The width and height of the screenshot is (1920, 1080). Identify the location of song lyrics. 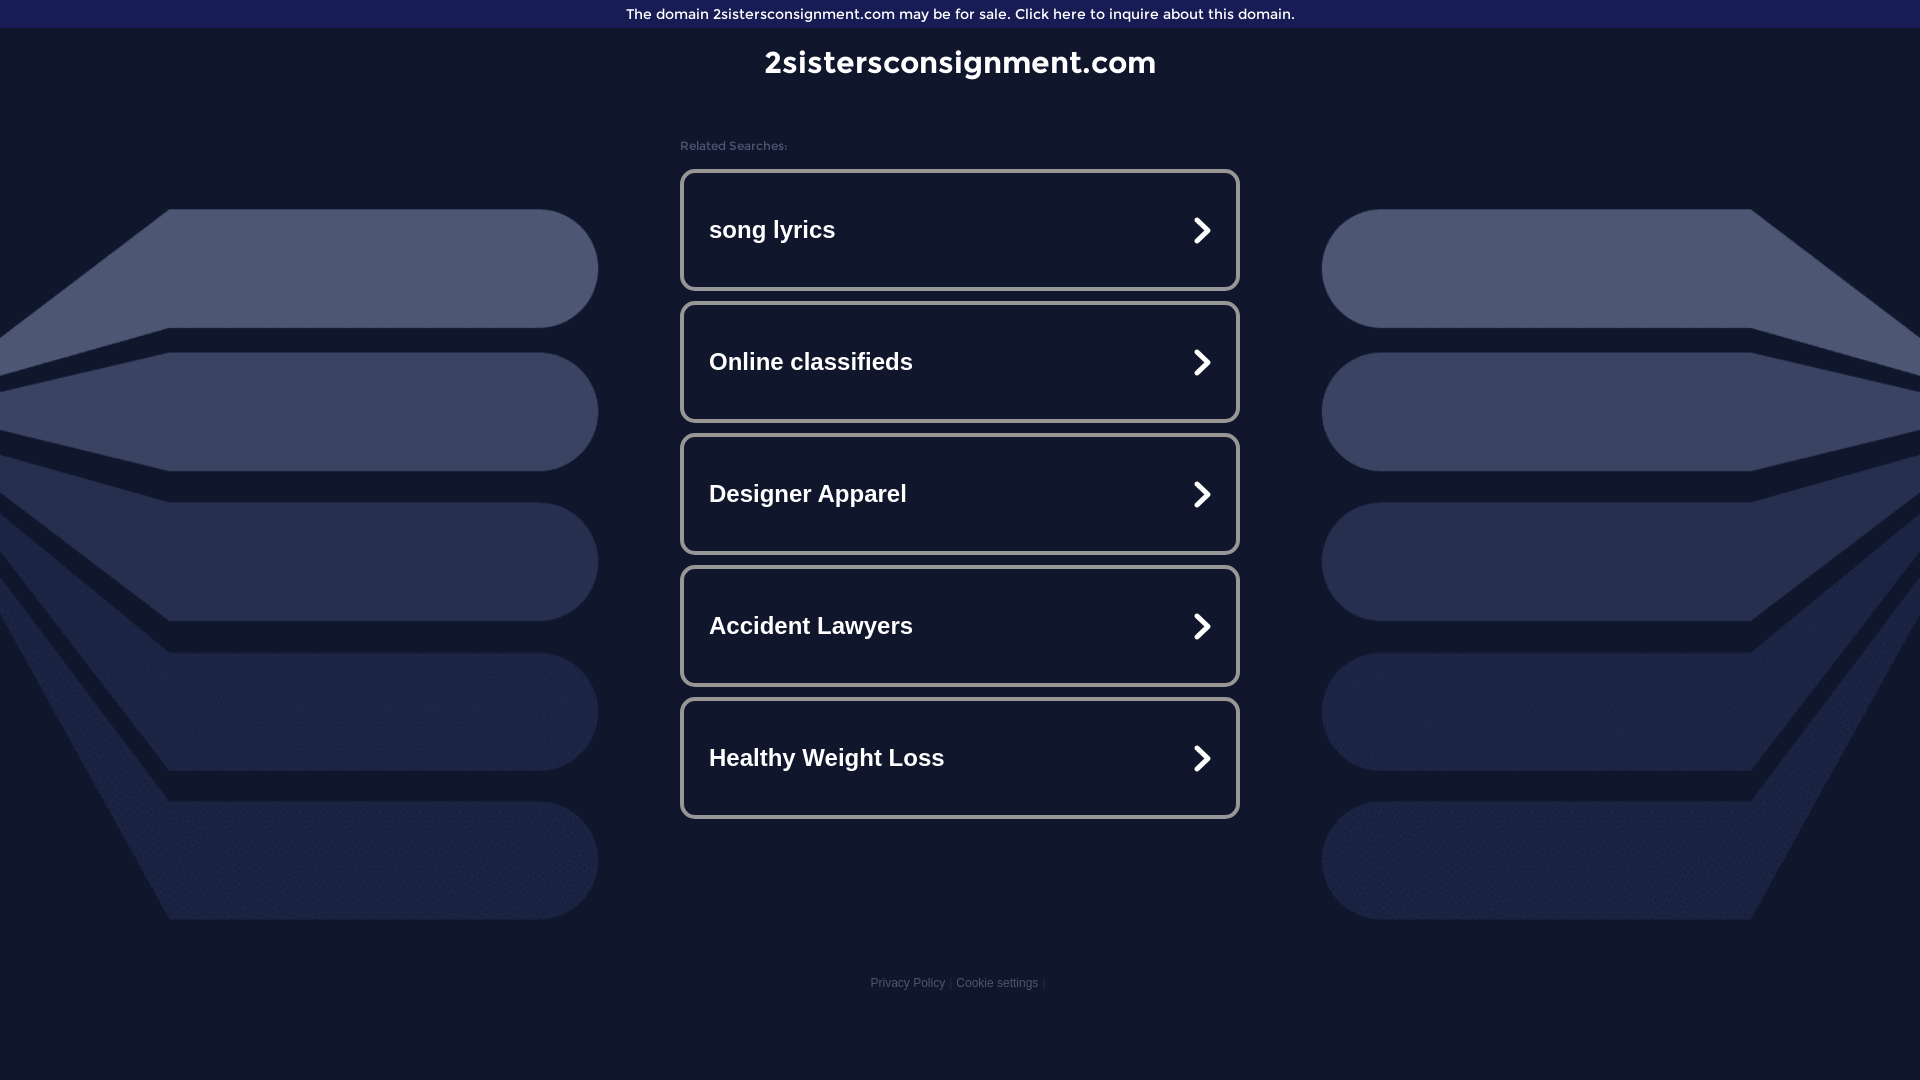
(960, 230).